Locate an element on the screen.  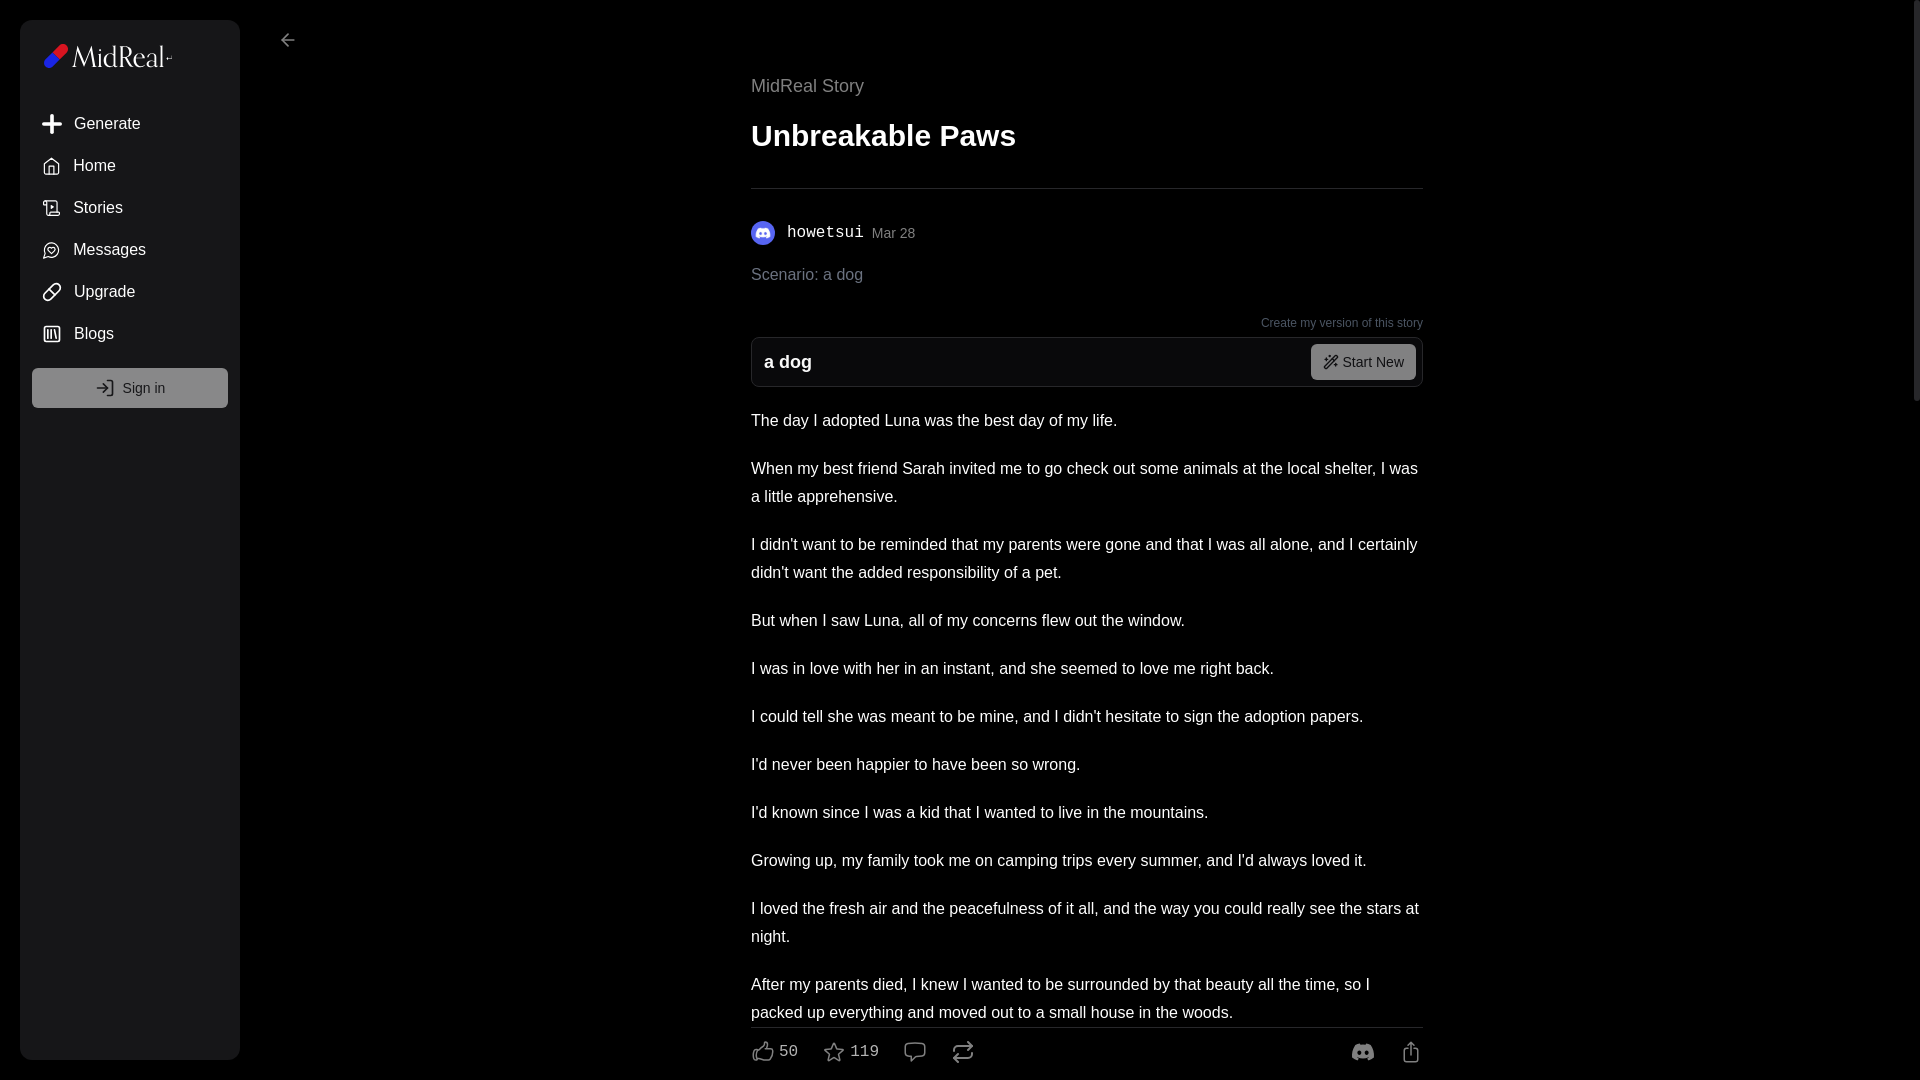
Upgrade is located at coordinates (130, 388).